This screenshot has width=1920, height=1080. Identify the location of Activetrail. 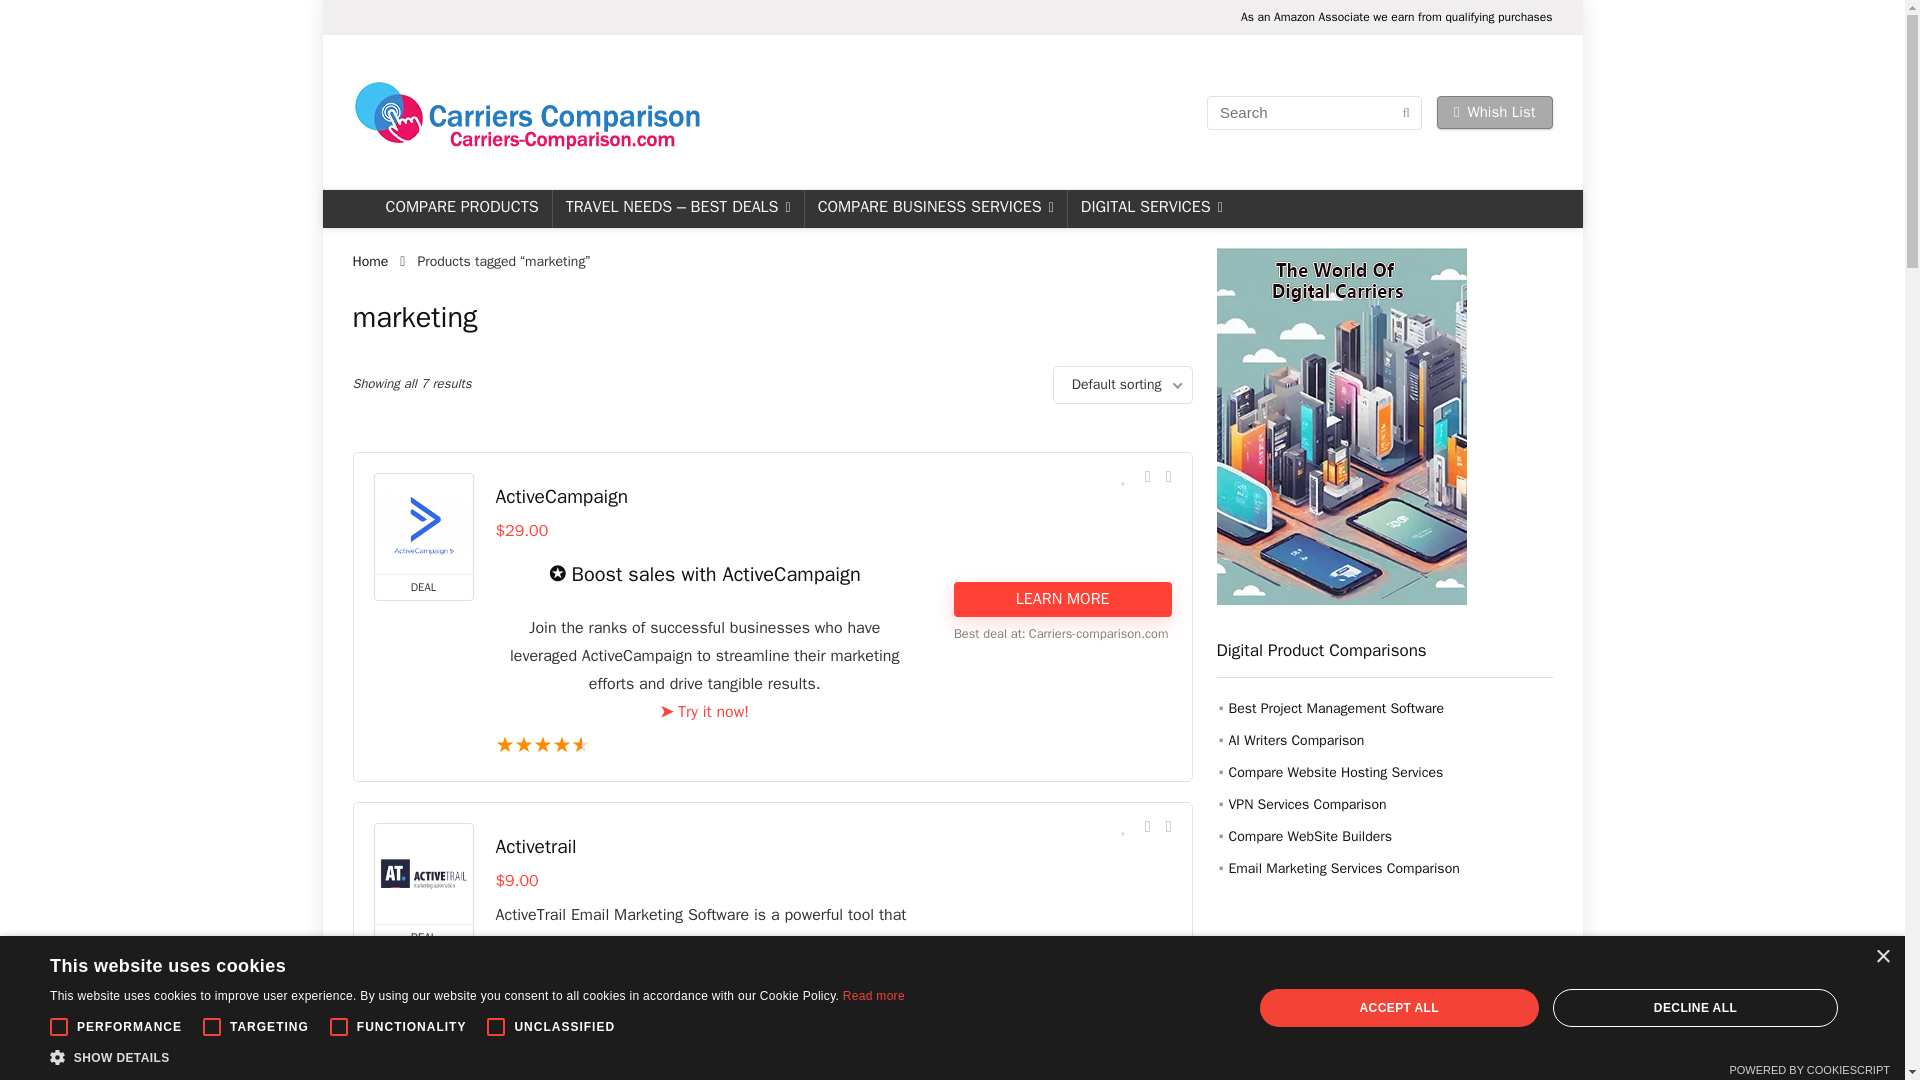
(536, 846).